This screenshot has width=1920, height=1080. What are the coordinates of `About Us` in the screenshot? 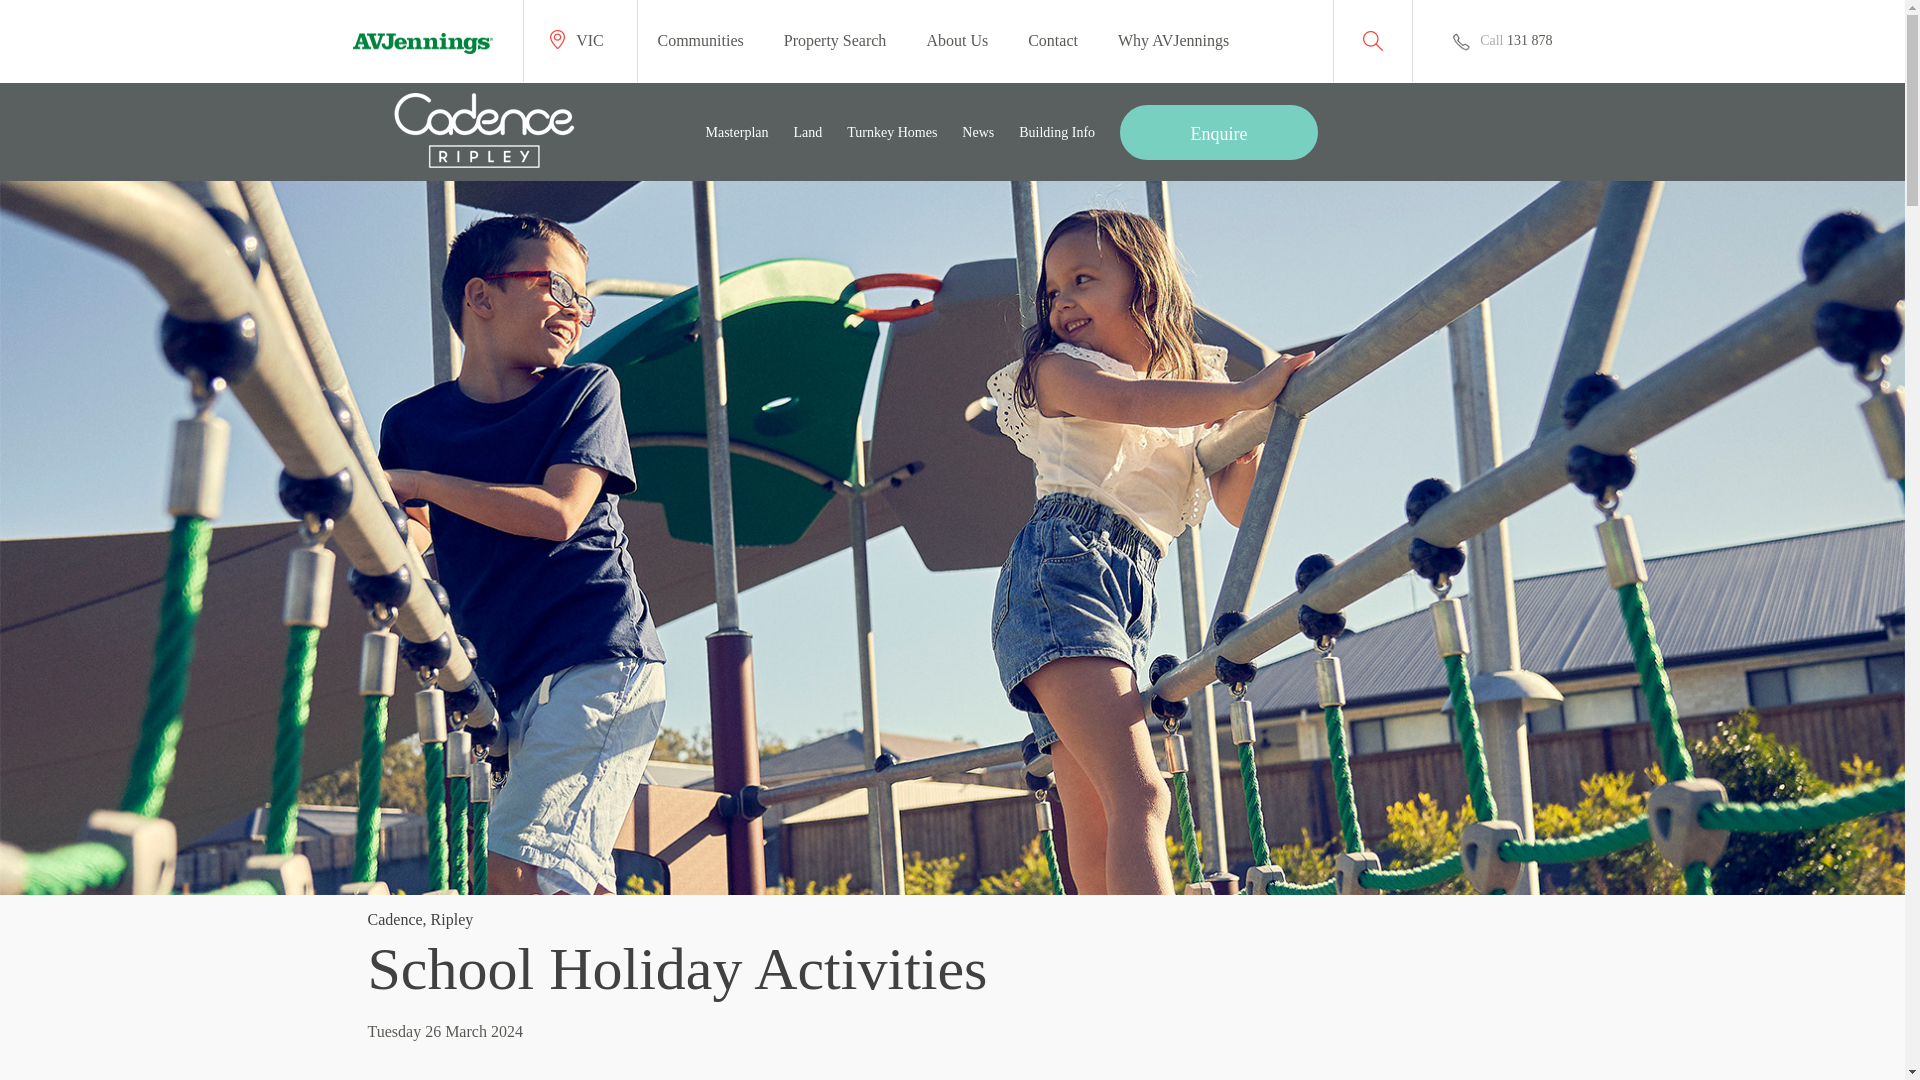 It's located at (956, 40).